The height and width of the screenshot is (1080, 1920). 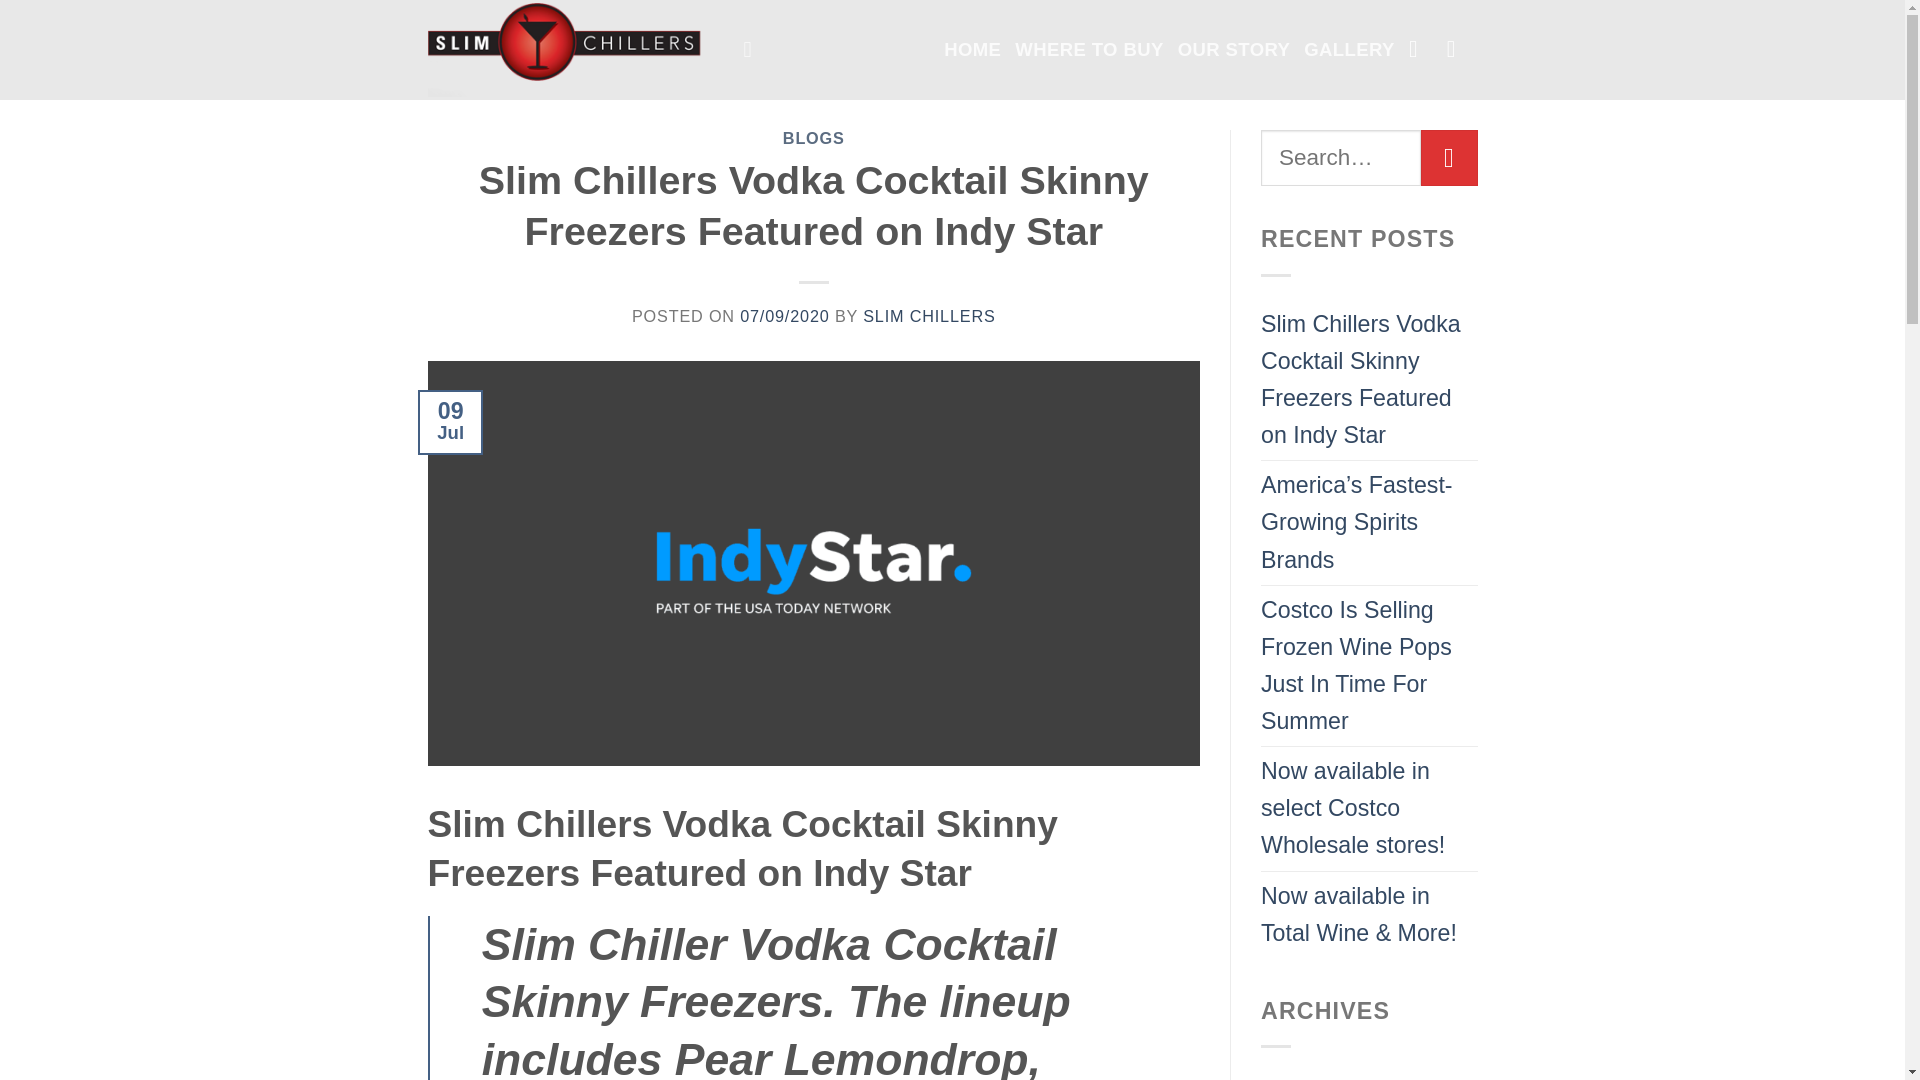 I want to click on Slim Chillers - The Premium Low Calorie Cocktail, so click(x=571, y=50).